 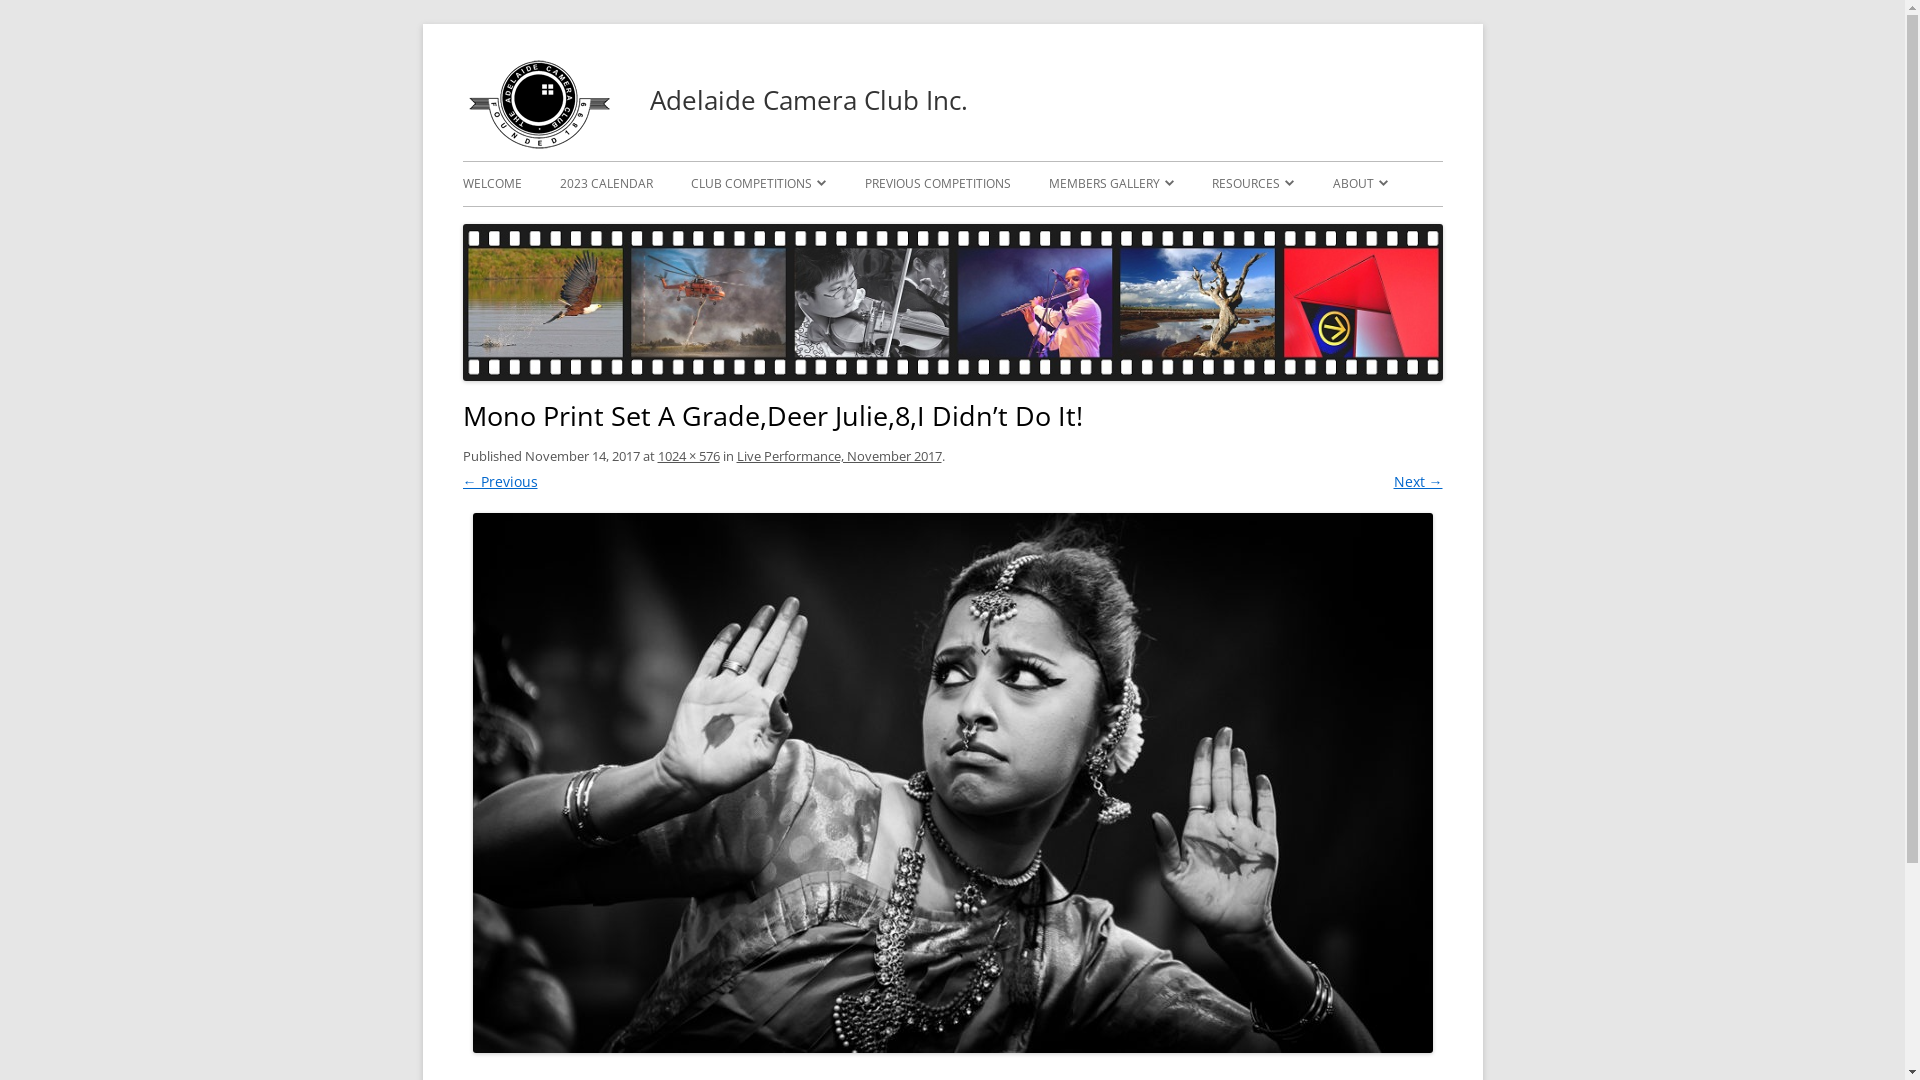 What do you see at coordinates (492, 184) in the screenshot?
I see `WELCOME` at bounding box center [492, 184].